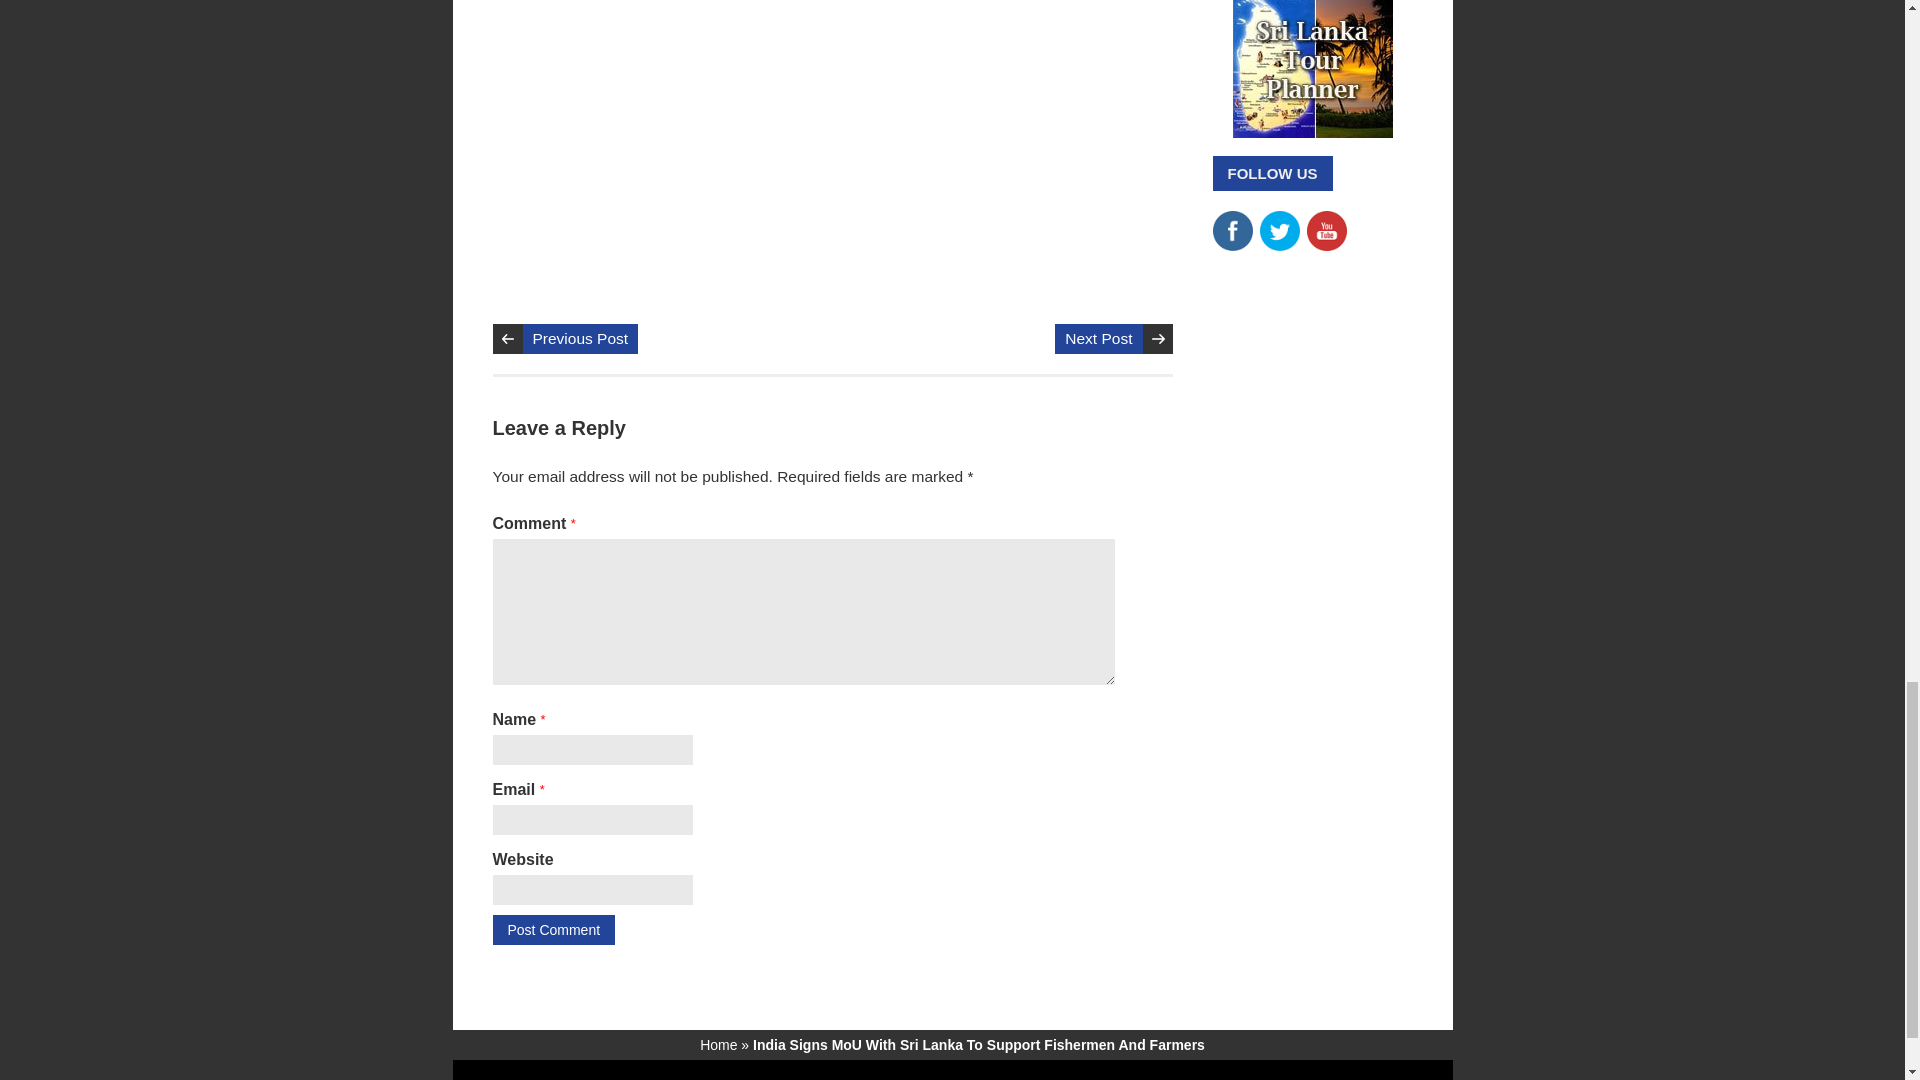  Describe the element at coordinates (552, 930) in the screenshot. I see `Post Comment` at that location.